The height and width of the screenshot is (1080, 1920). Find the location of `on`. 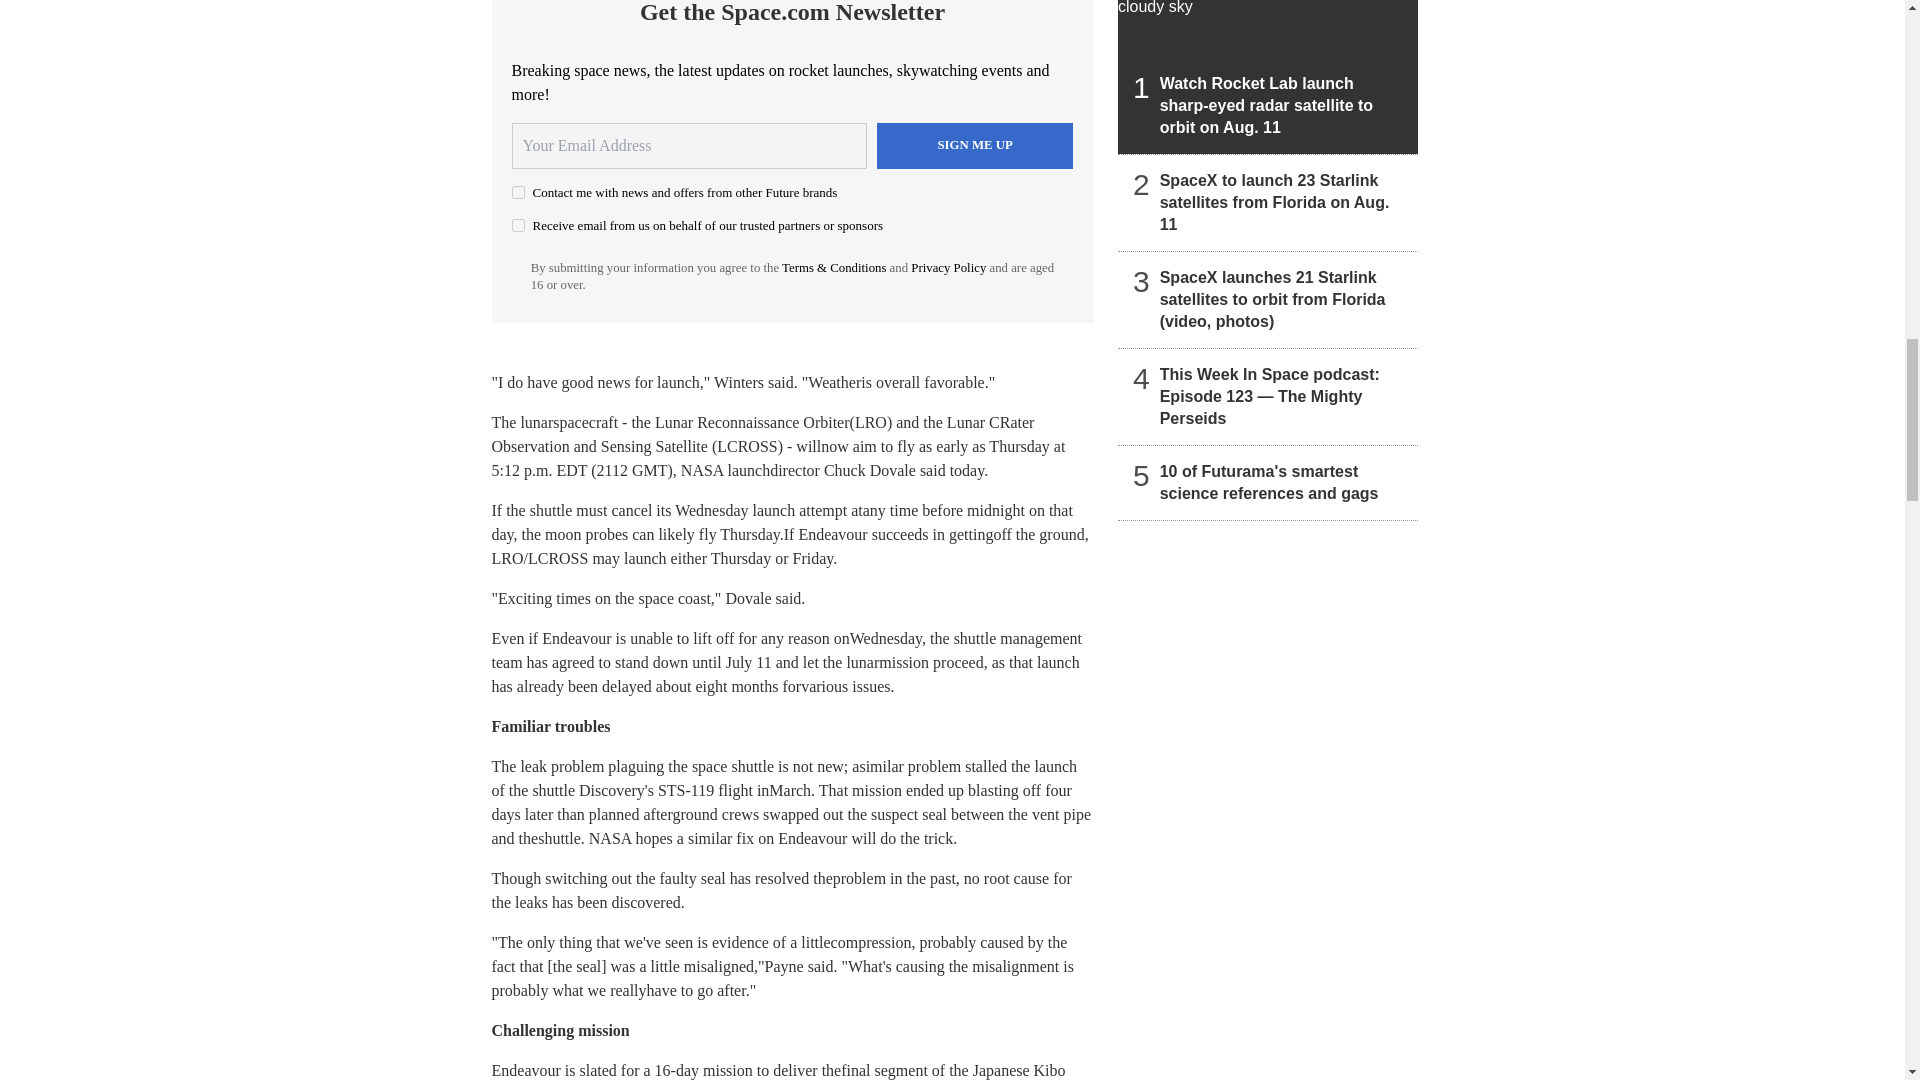

on is located at coordinates (518, 226).